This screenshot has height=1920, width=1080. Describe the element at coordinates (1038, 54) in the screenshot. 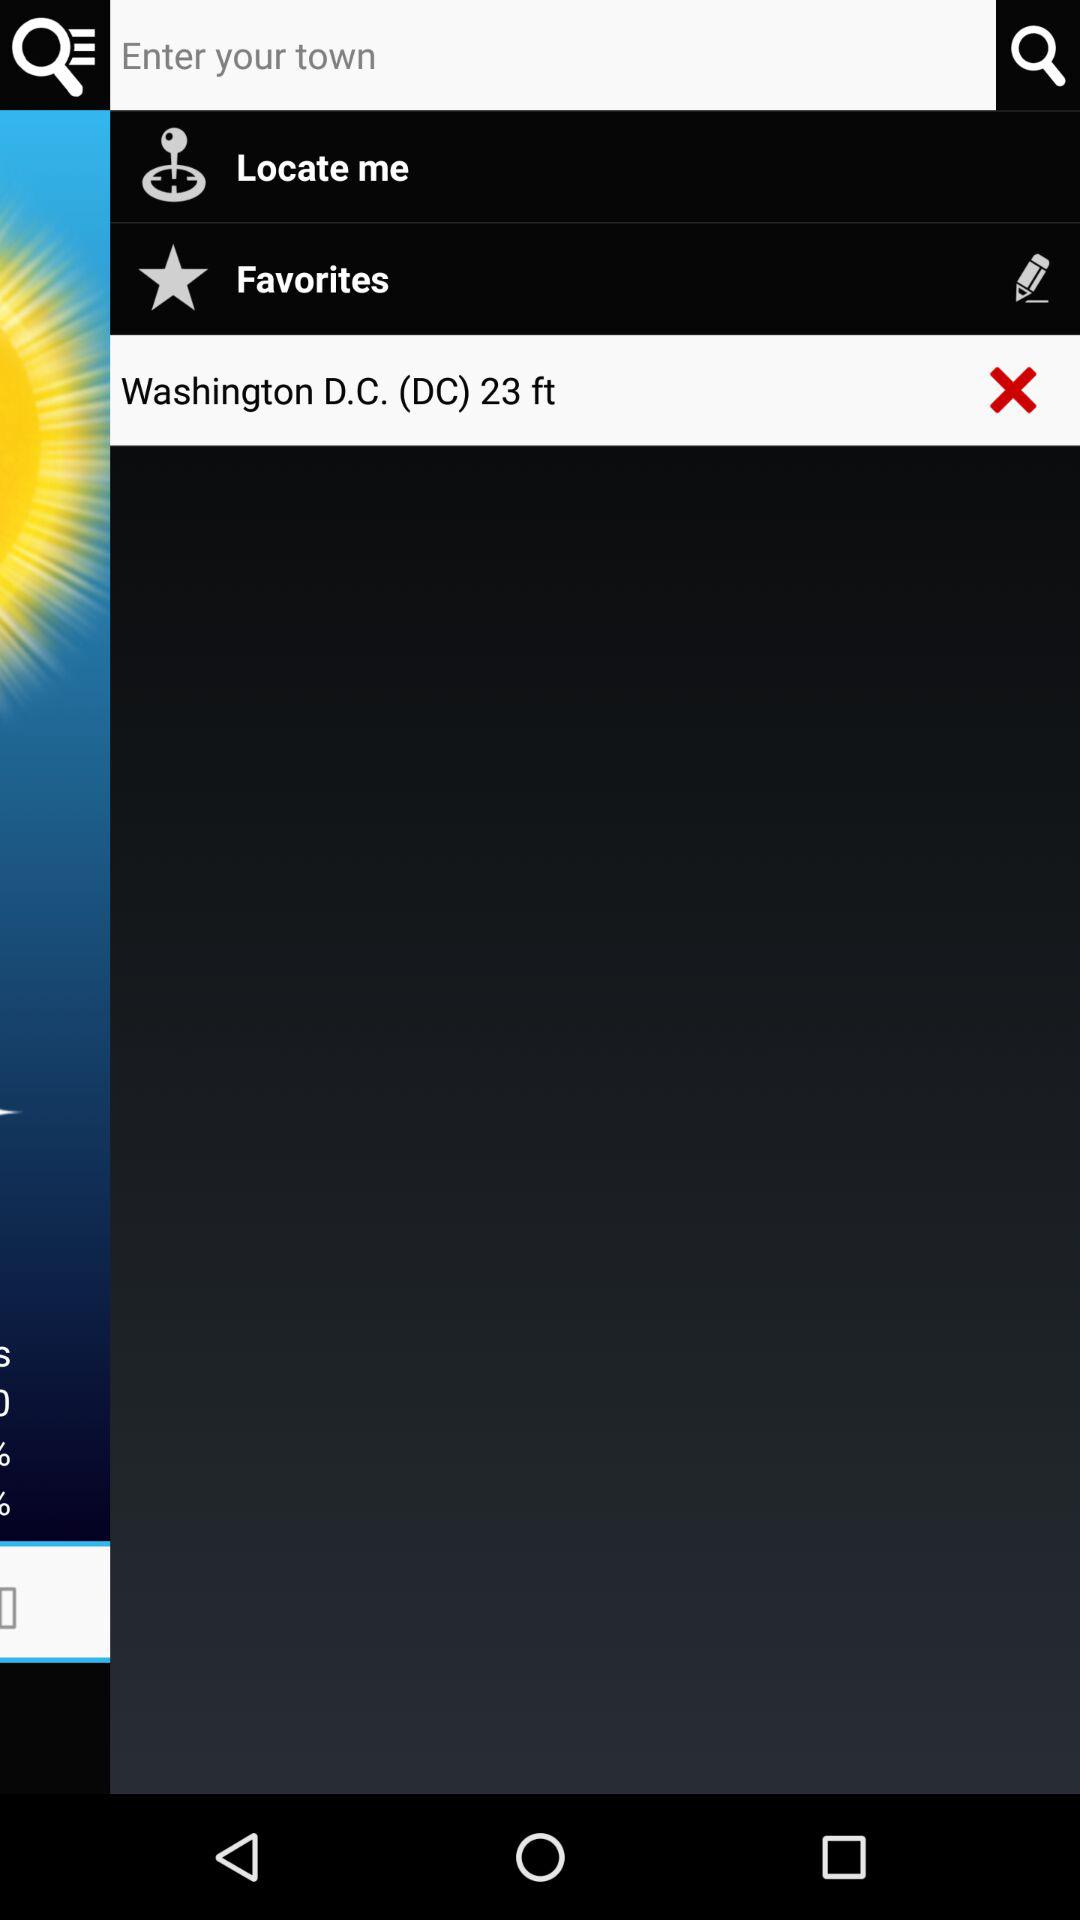

I see `searches using inputted text` at that location.